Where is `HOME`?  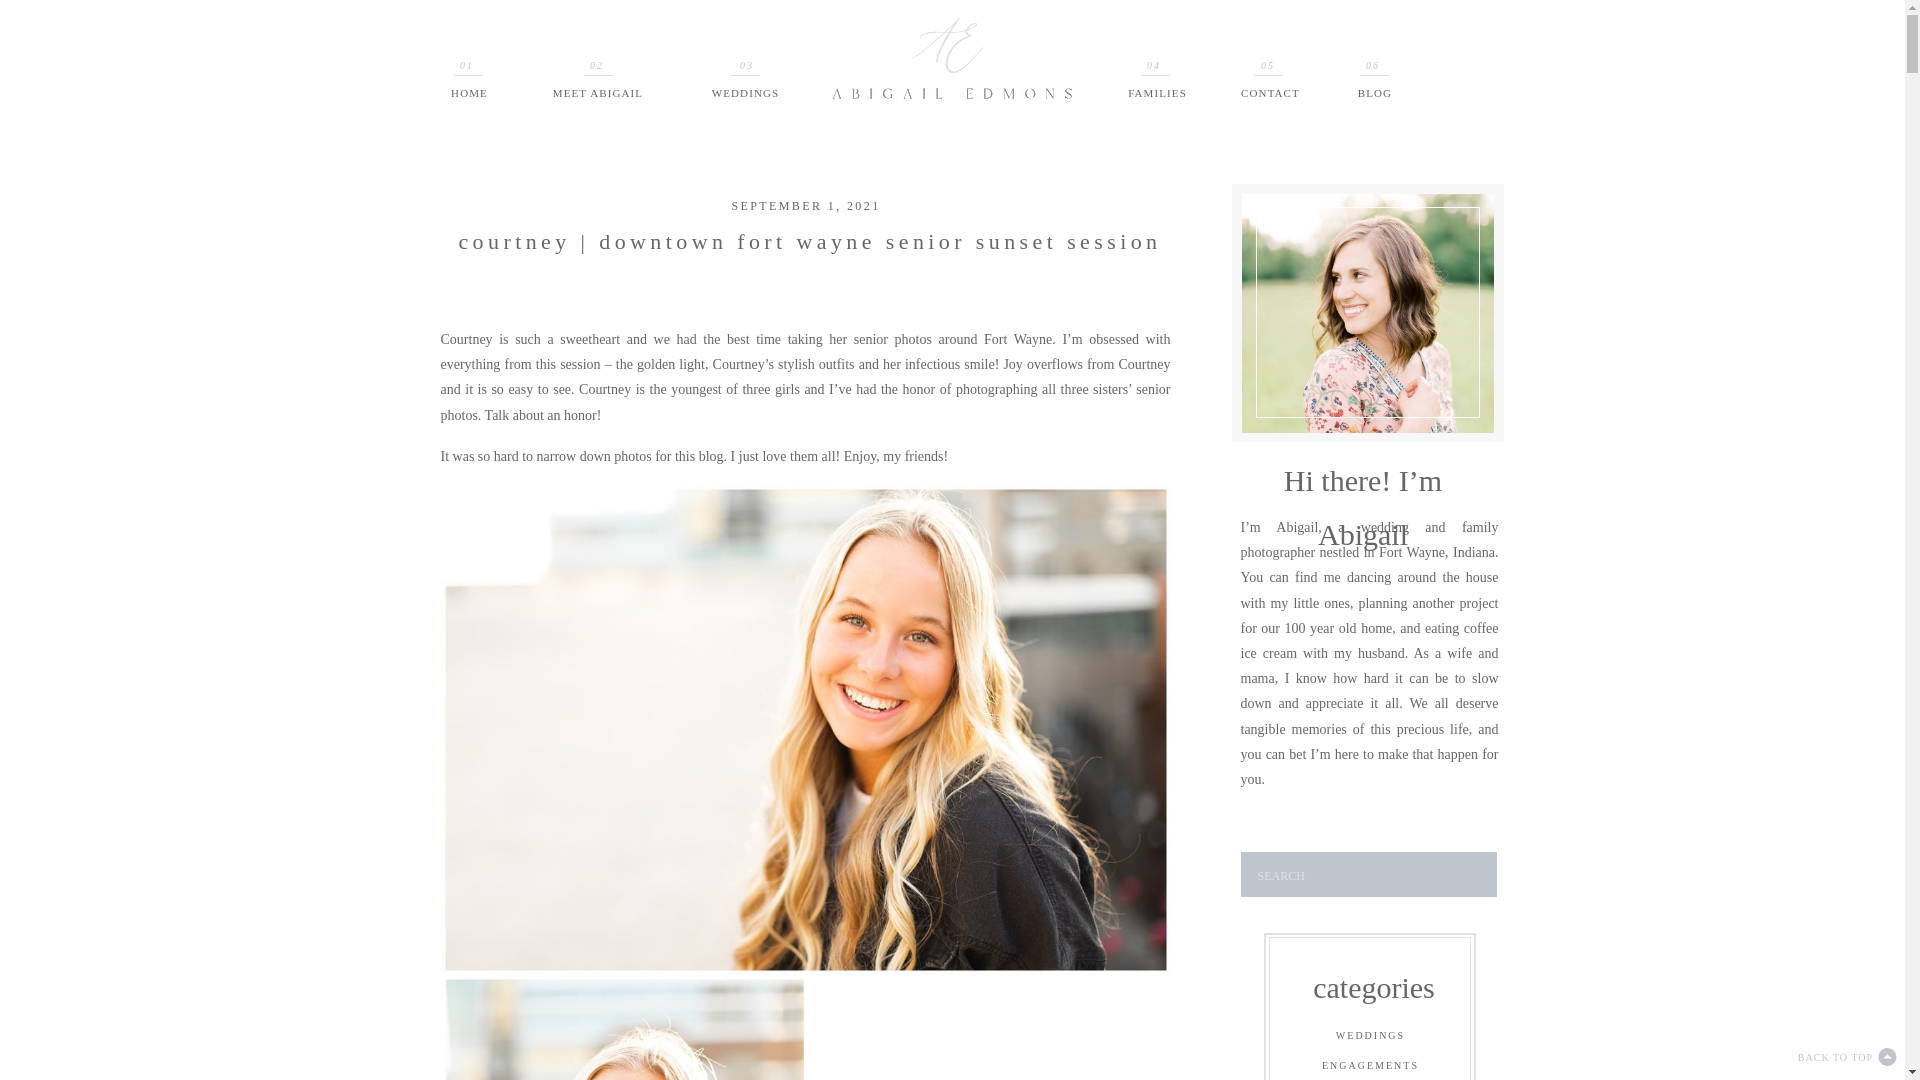
HOME is located at coordinates (470, 94).